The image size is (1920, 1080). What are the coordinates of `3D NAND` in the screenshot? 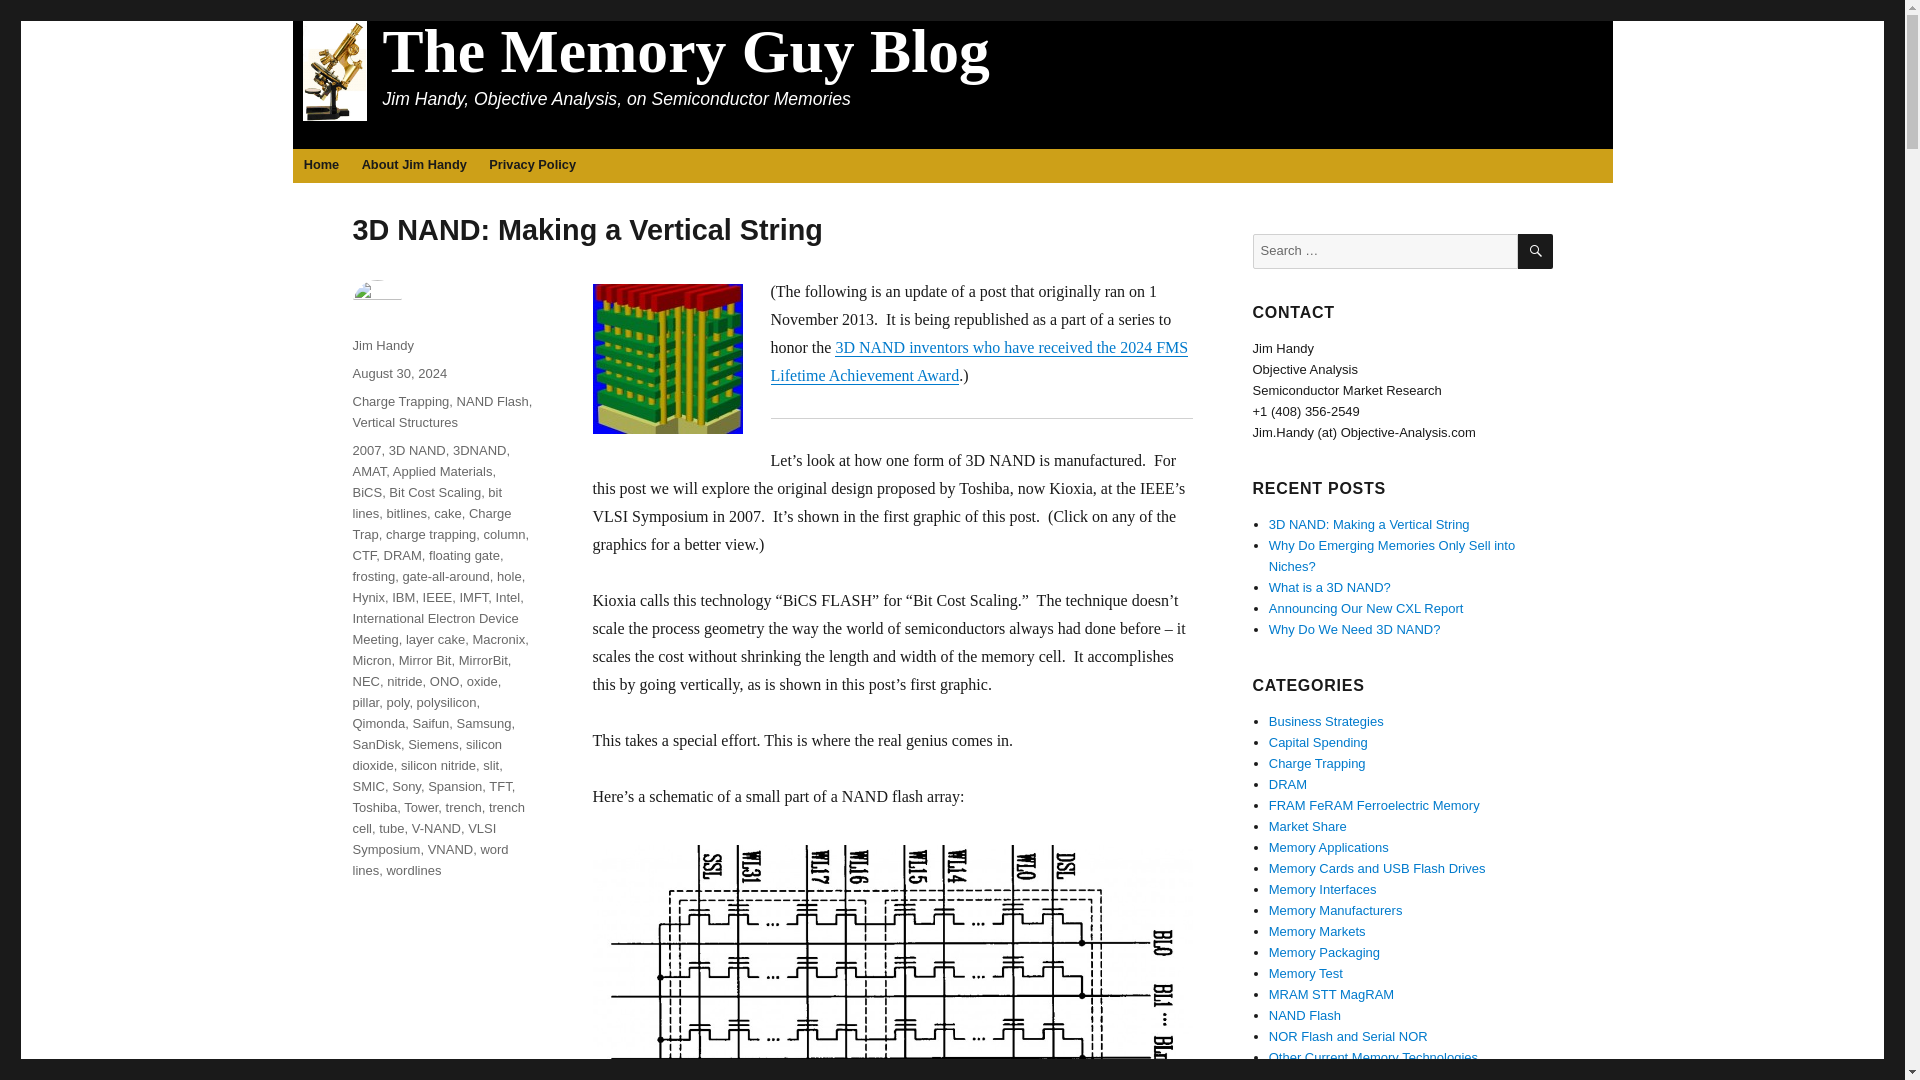 It's located at (417, 450).